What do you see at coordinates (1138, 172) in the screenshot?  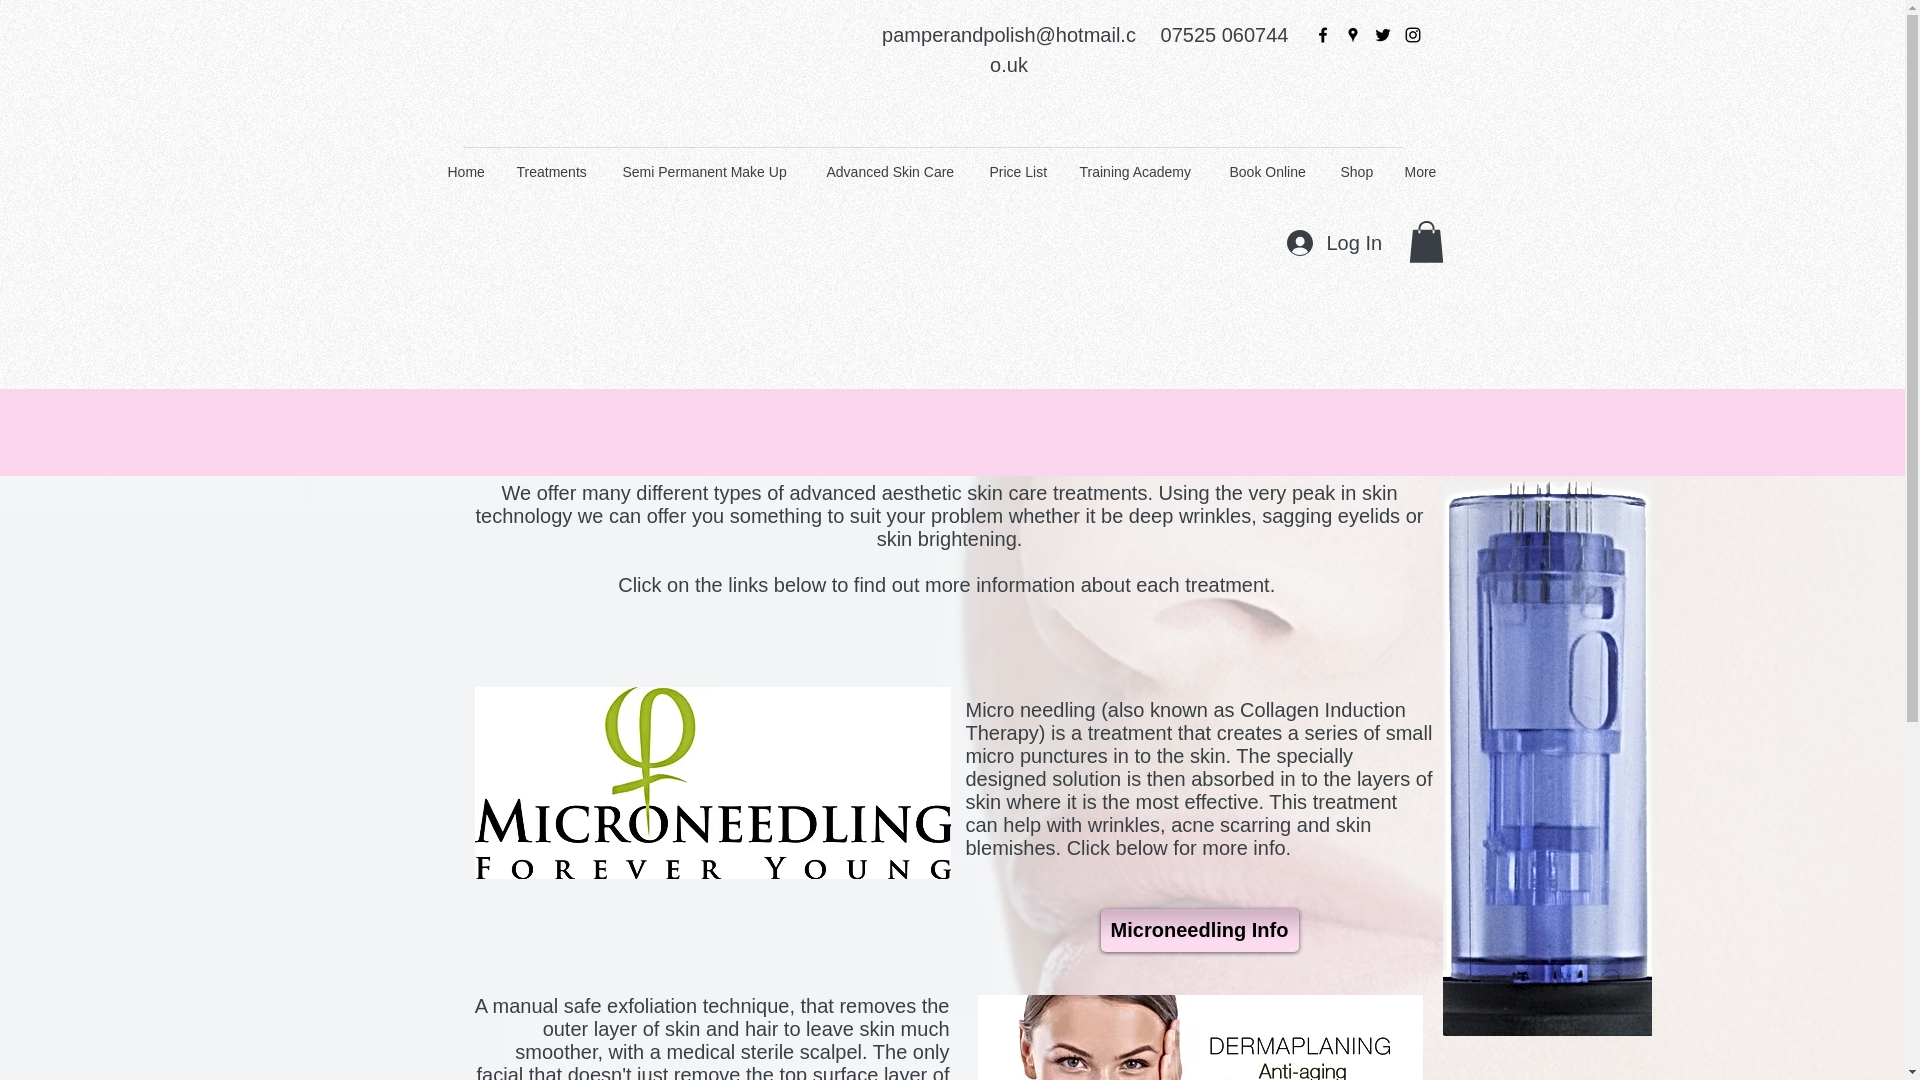 I see `Training Academy` at bounding box center [1138, 172].